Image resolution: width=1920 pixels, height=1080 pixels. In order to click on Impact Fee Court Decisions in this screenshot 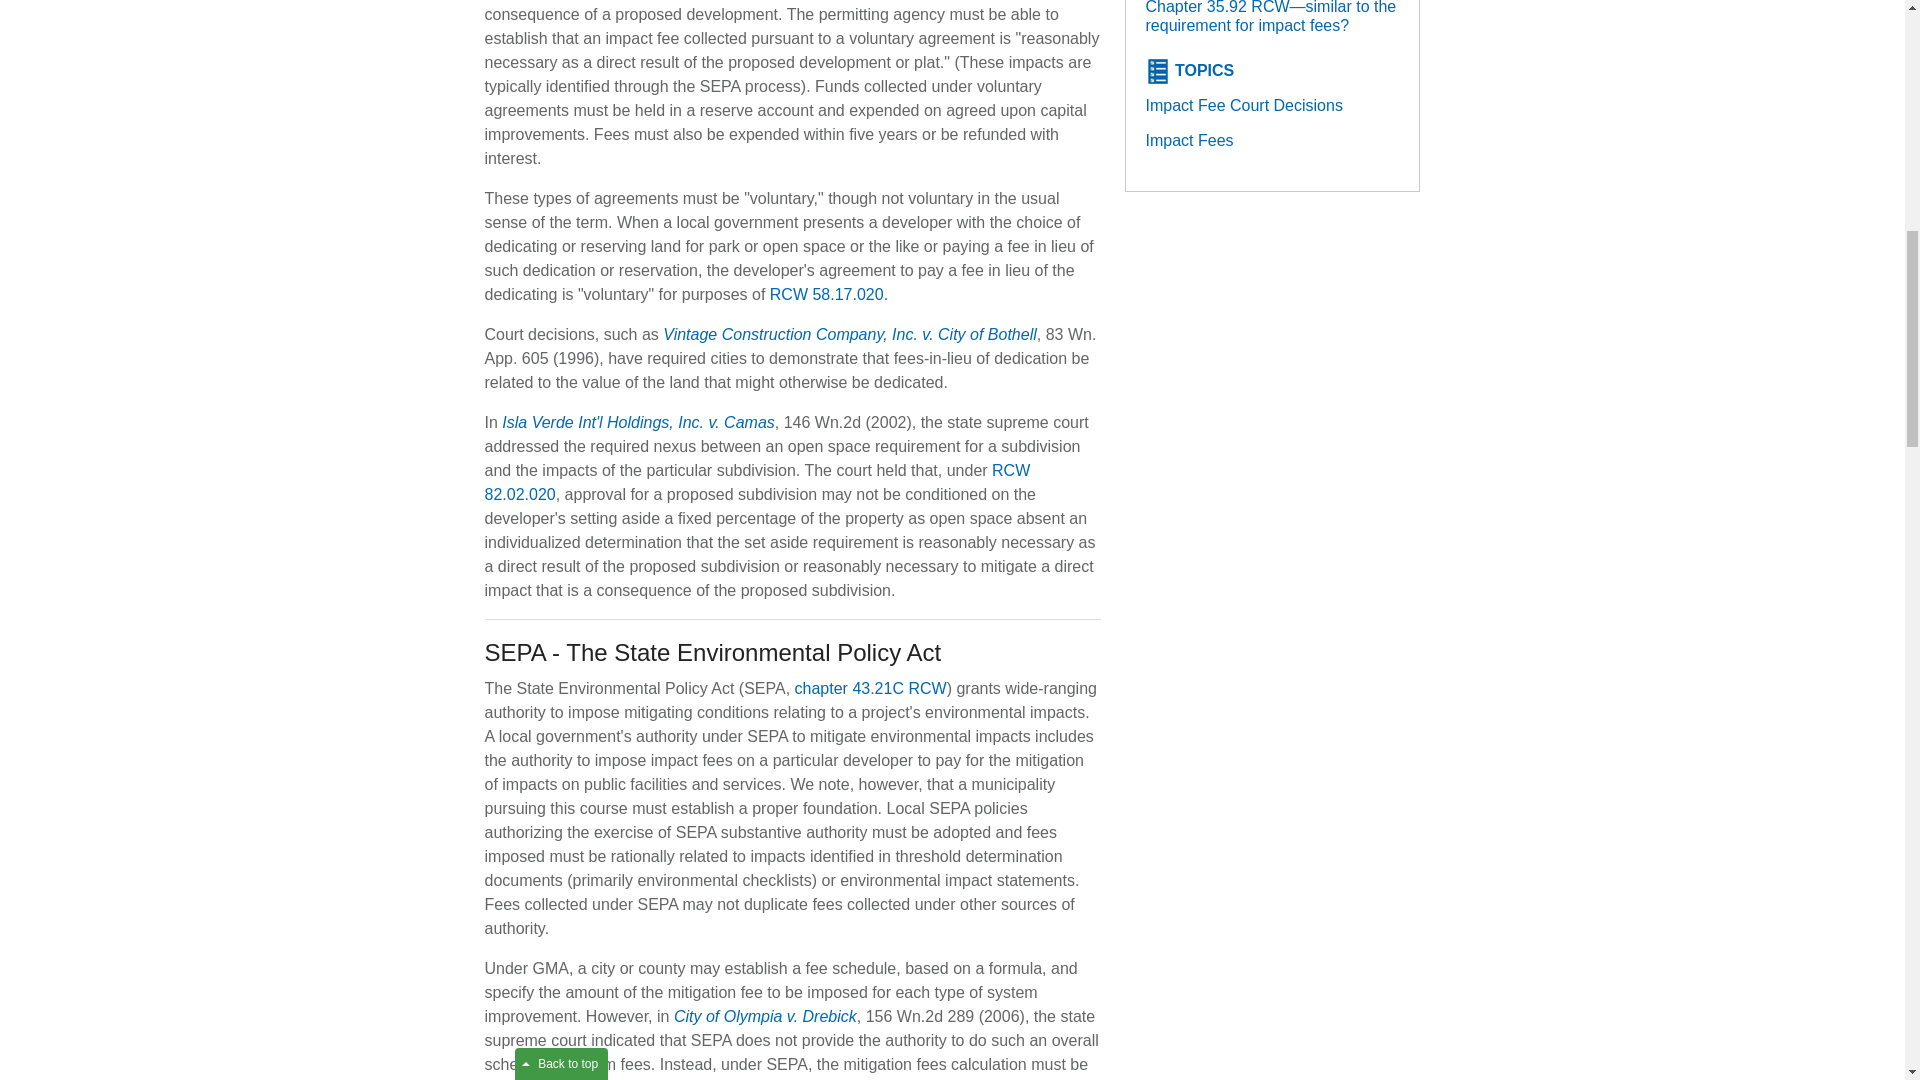, I will do `click(1244, 106)`.